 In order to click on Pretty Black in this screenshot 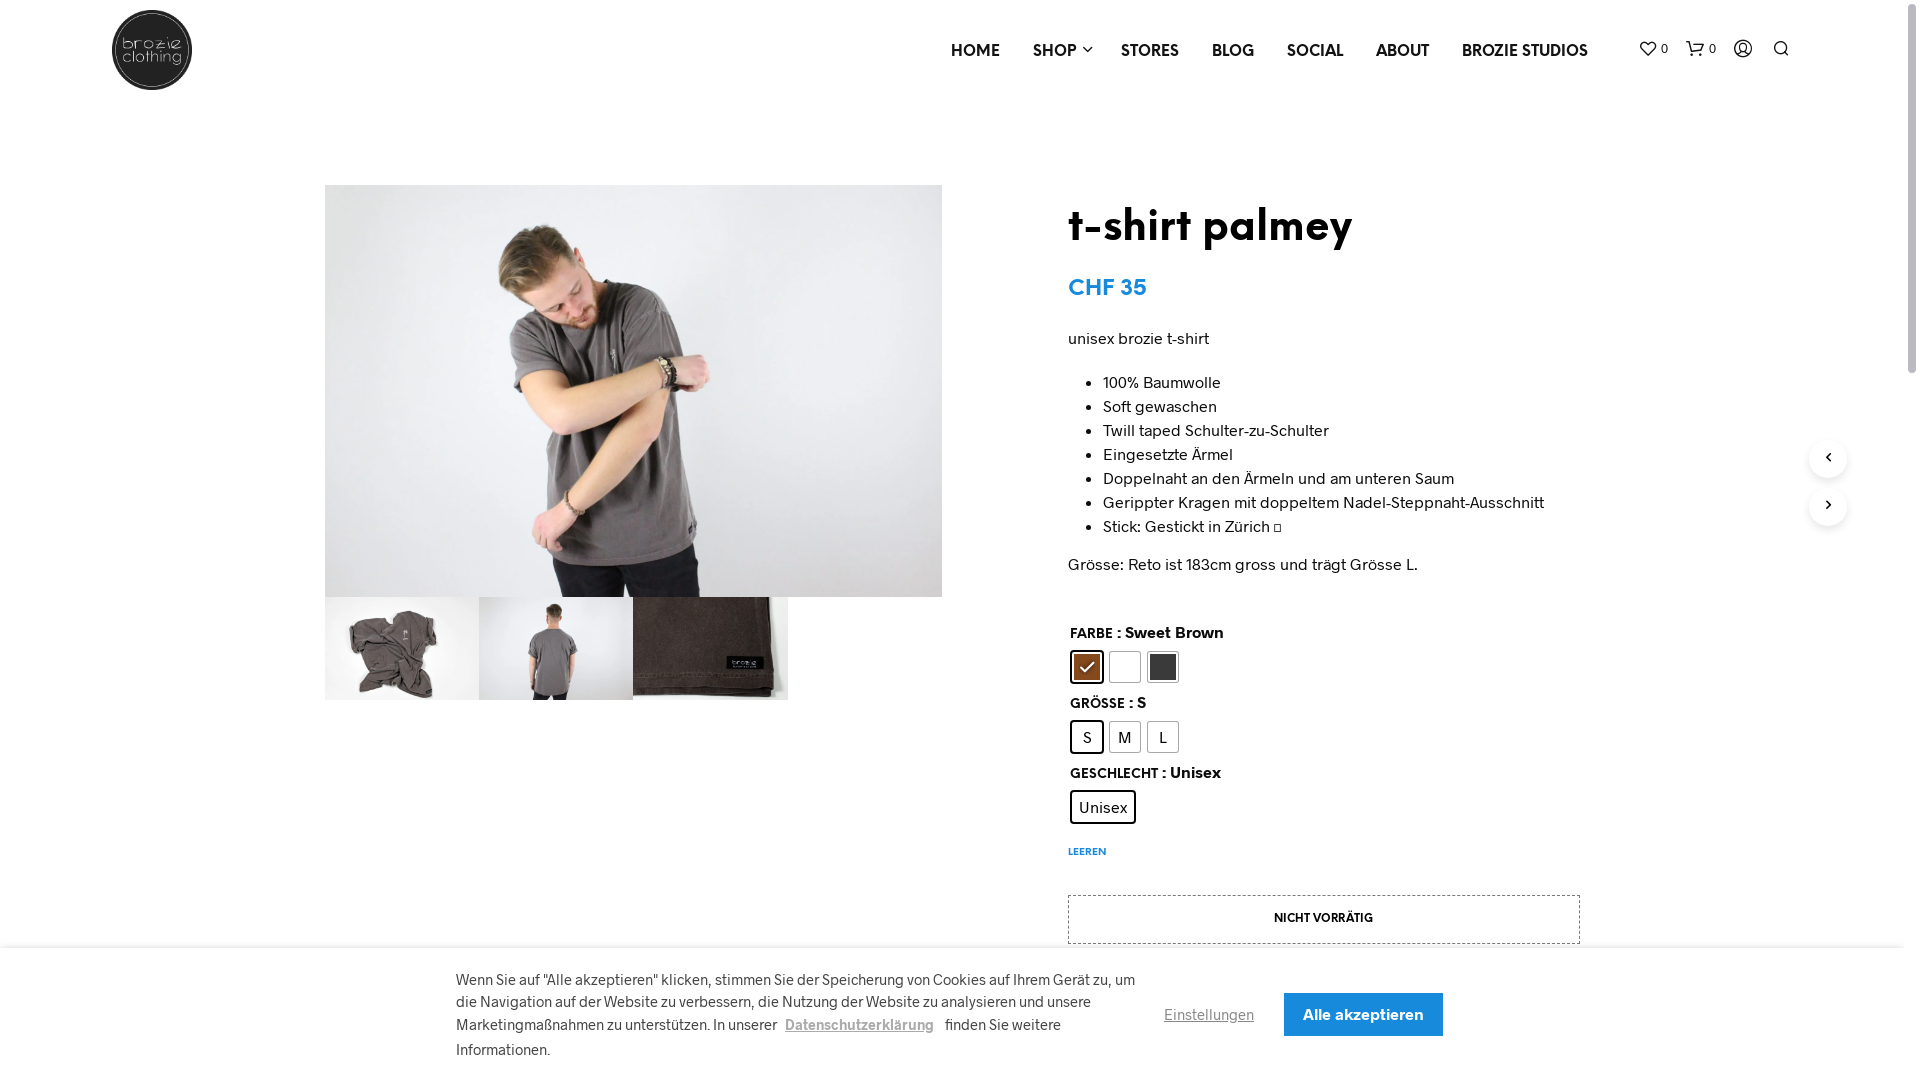, I will do `click(1163, 667)`.